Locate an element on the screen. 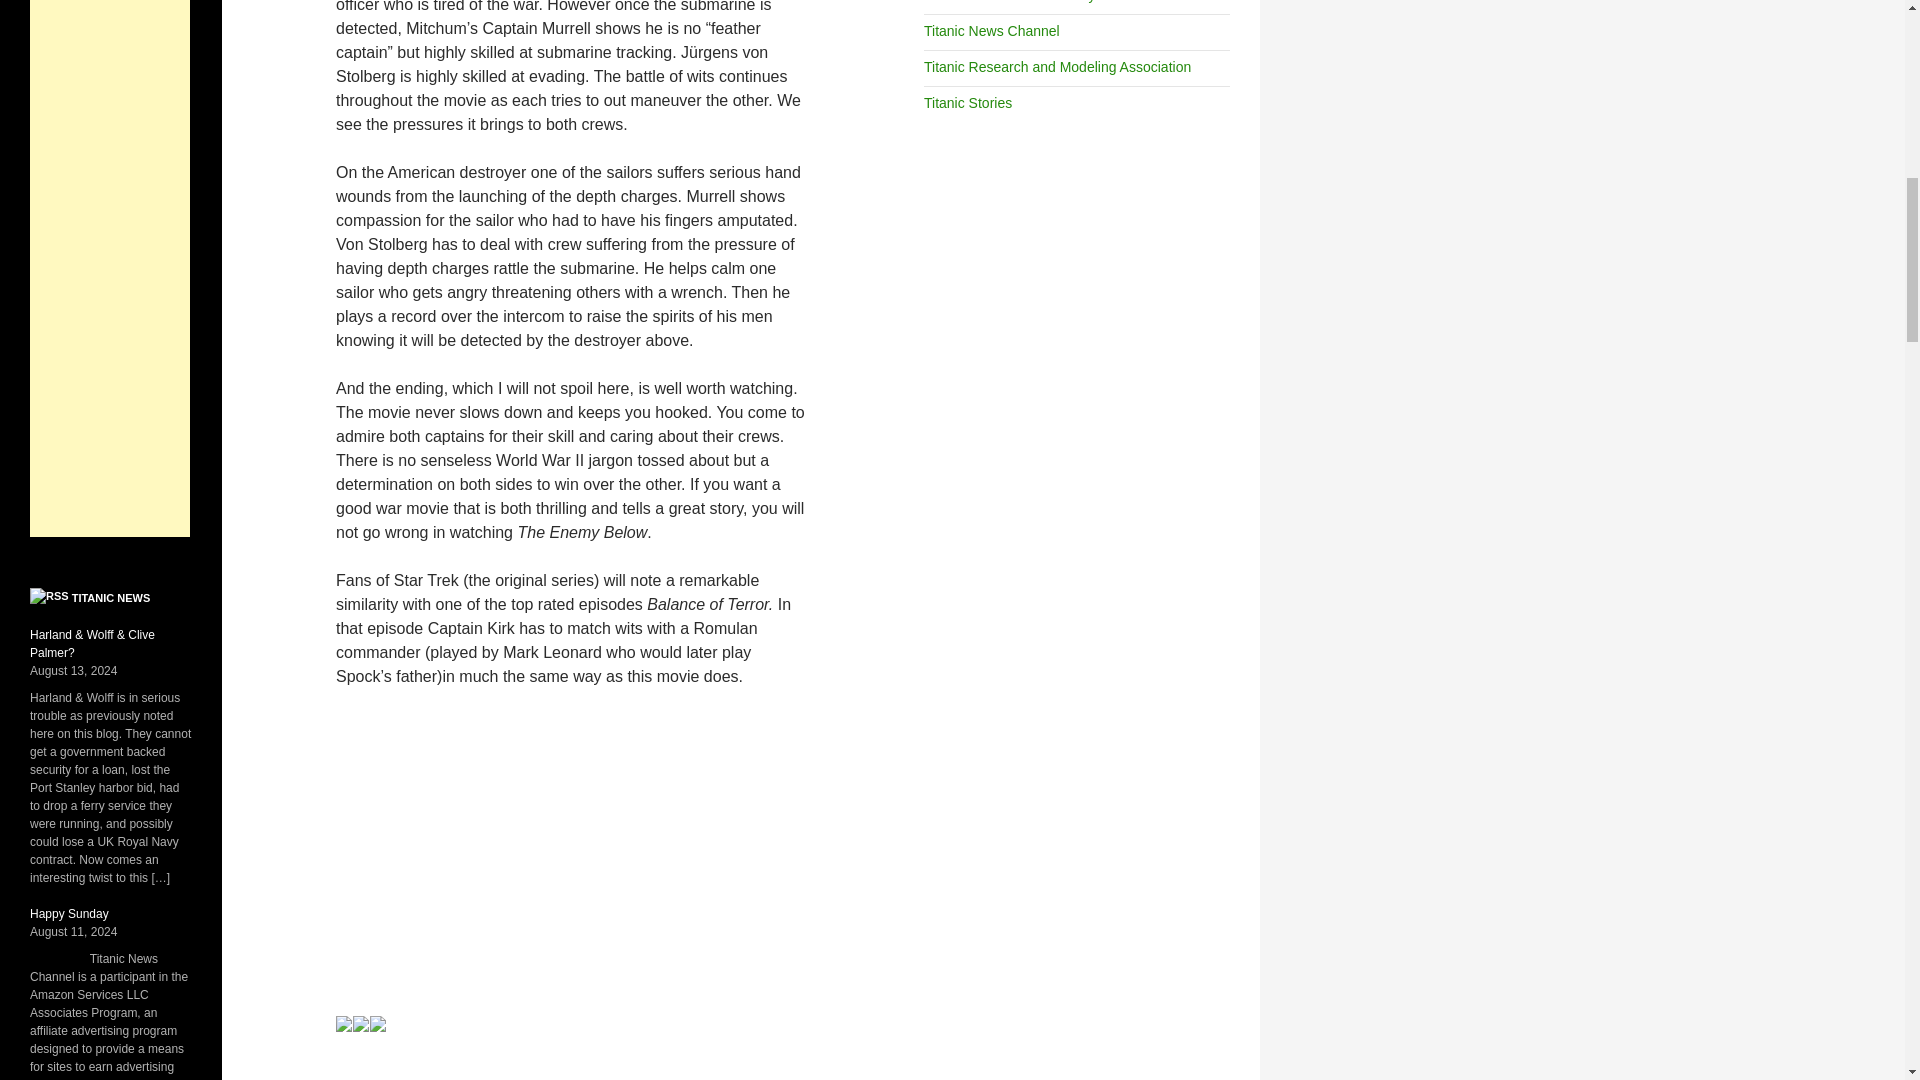  Titanic Research and Modeling Association is located at coordinates (1056, 66).